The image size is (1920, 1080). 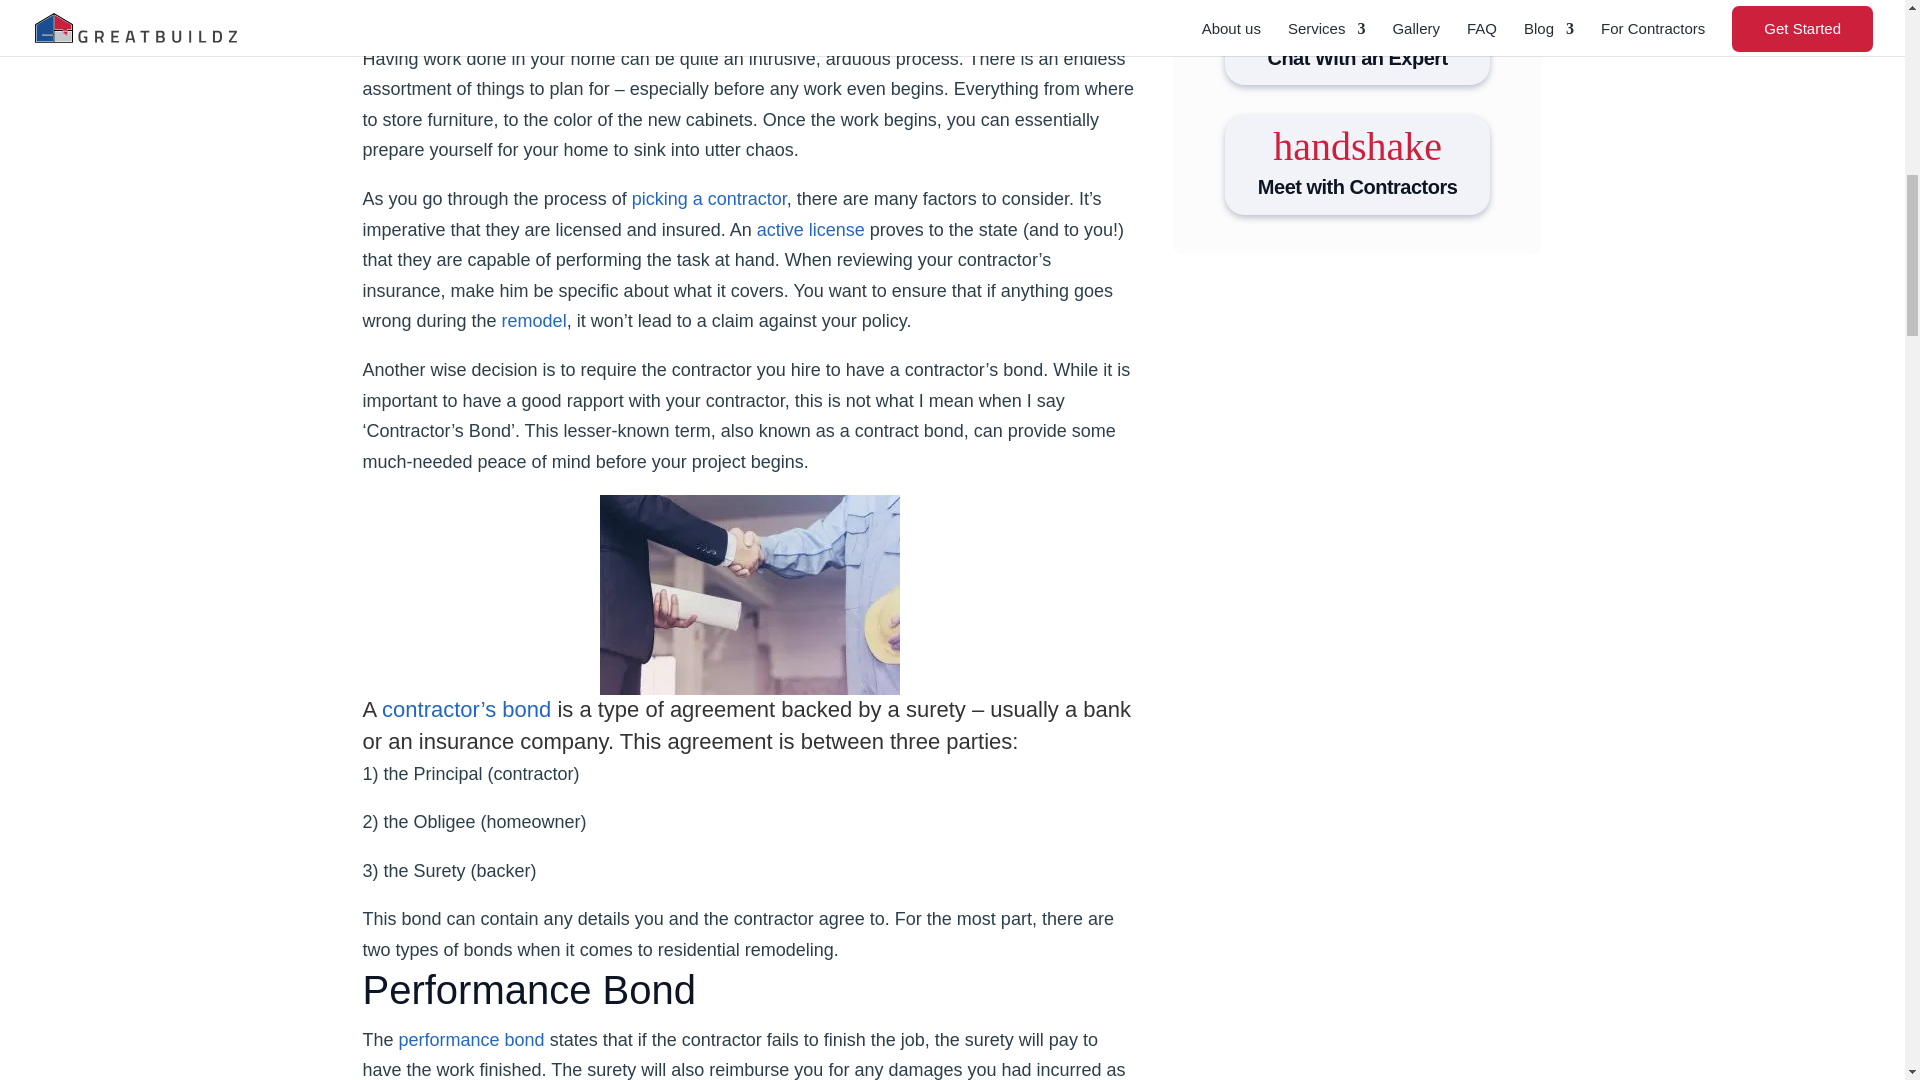 I want to click on performance bond, so click(x=472, y=1040).